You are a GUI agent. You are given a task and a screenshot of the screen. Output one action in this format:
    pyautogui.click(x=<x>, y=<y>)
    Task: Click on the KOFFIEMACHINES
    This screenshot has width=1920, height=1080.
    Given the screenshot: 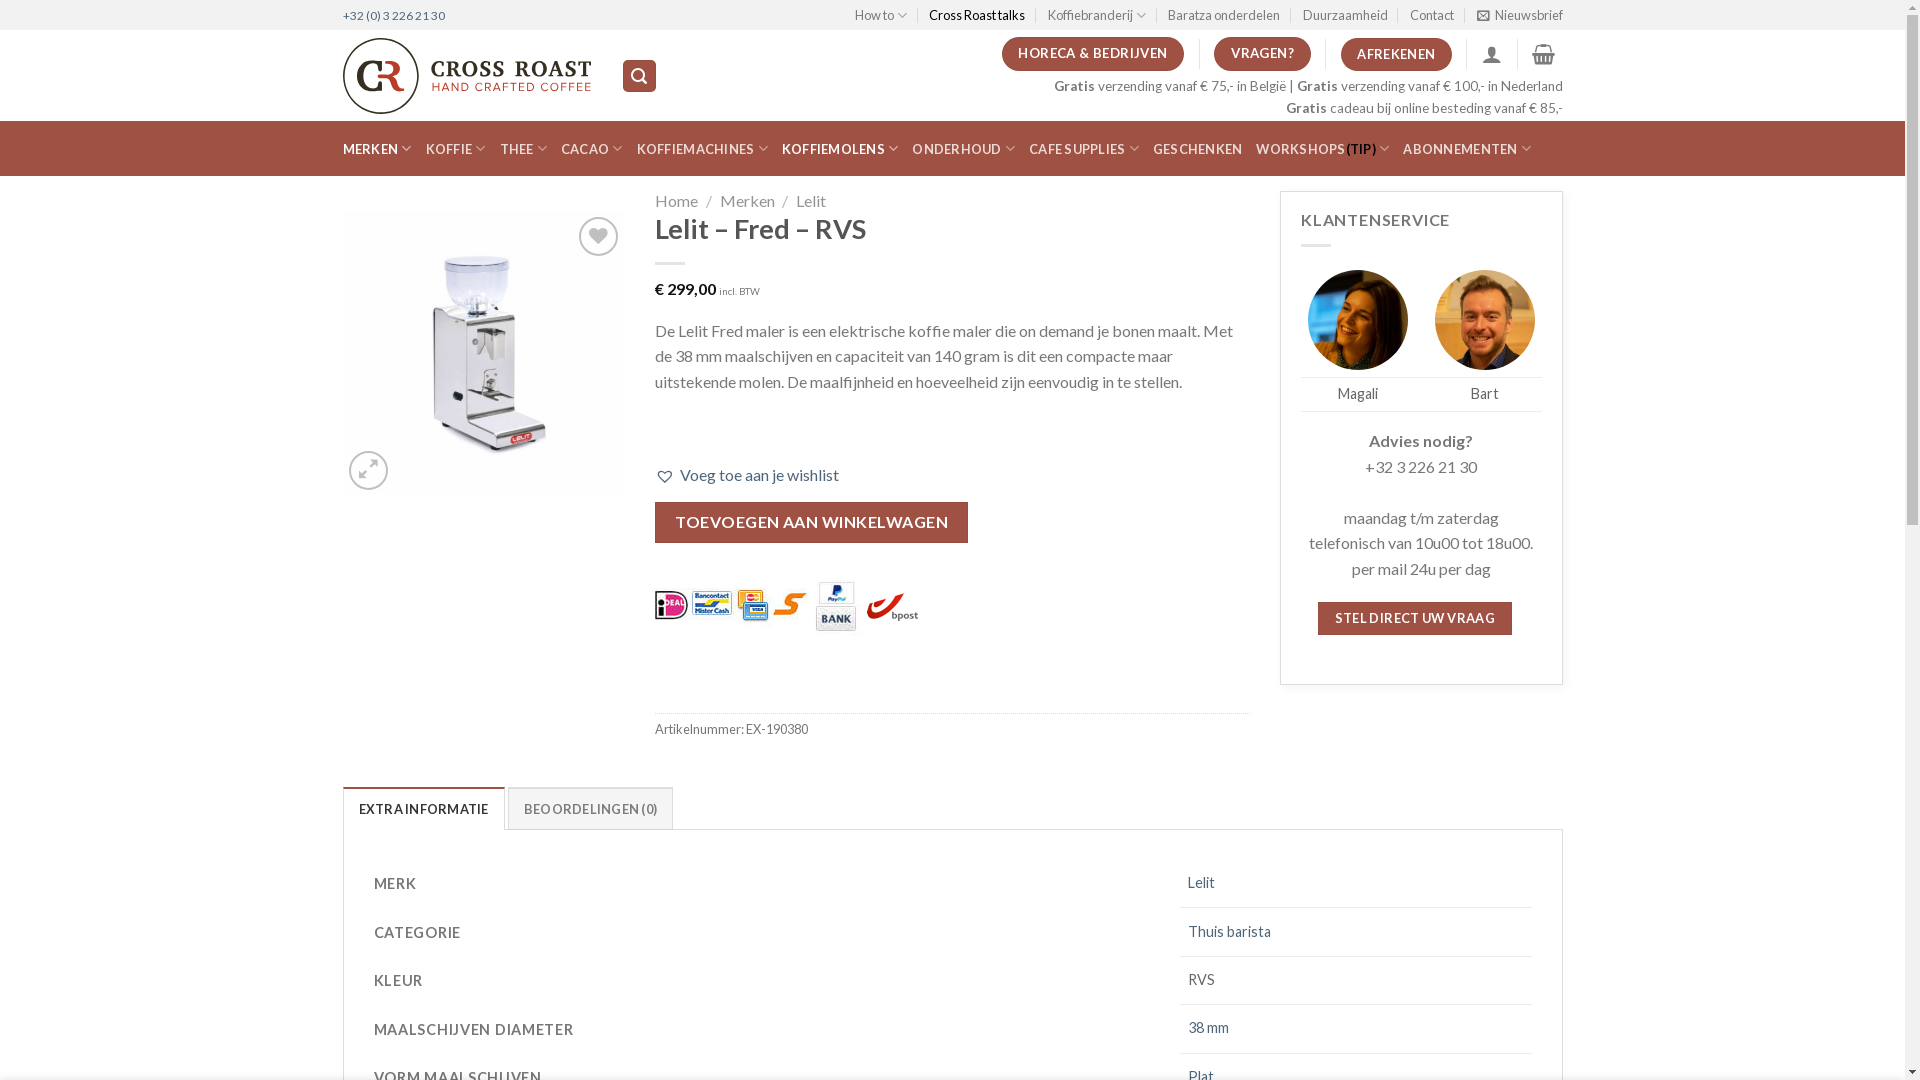 What is the action you would take?
    pyautogui.click(x=702, y=149)
    